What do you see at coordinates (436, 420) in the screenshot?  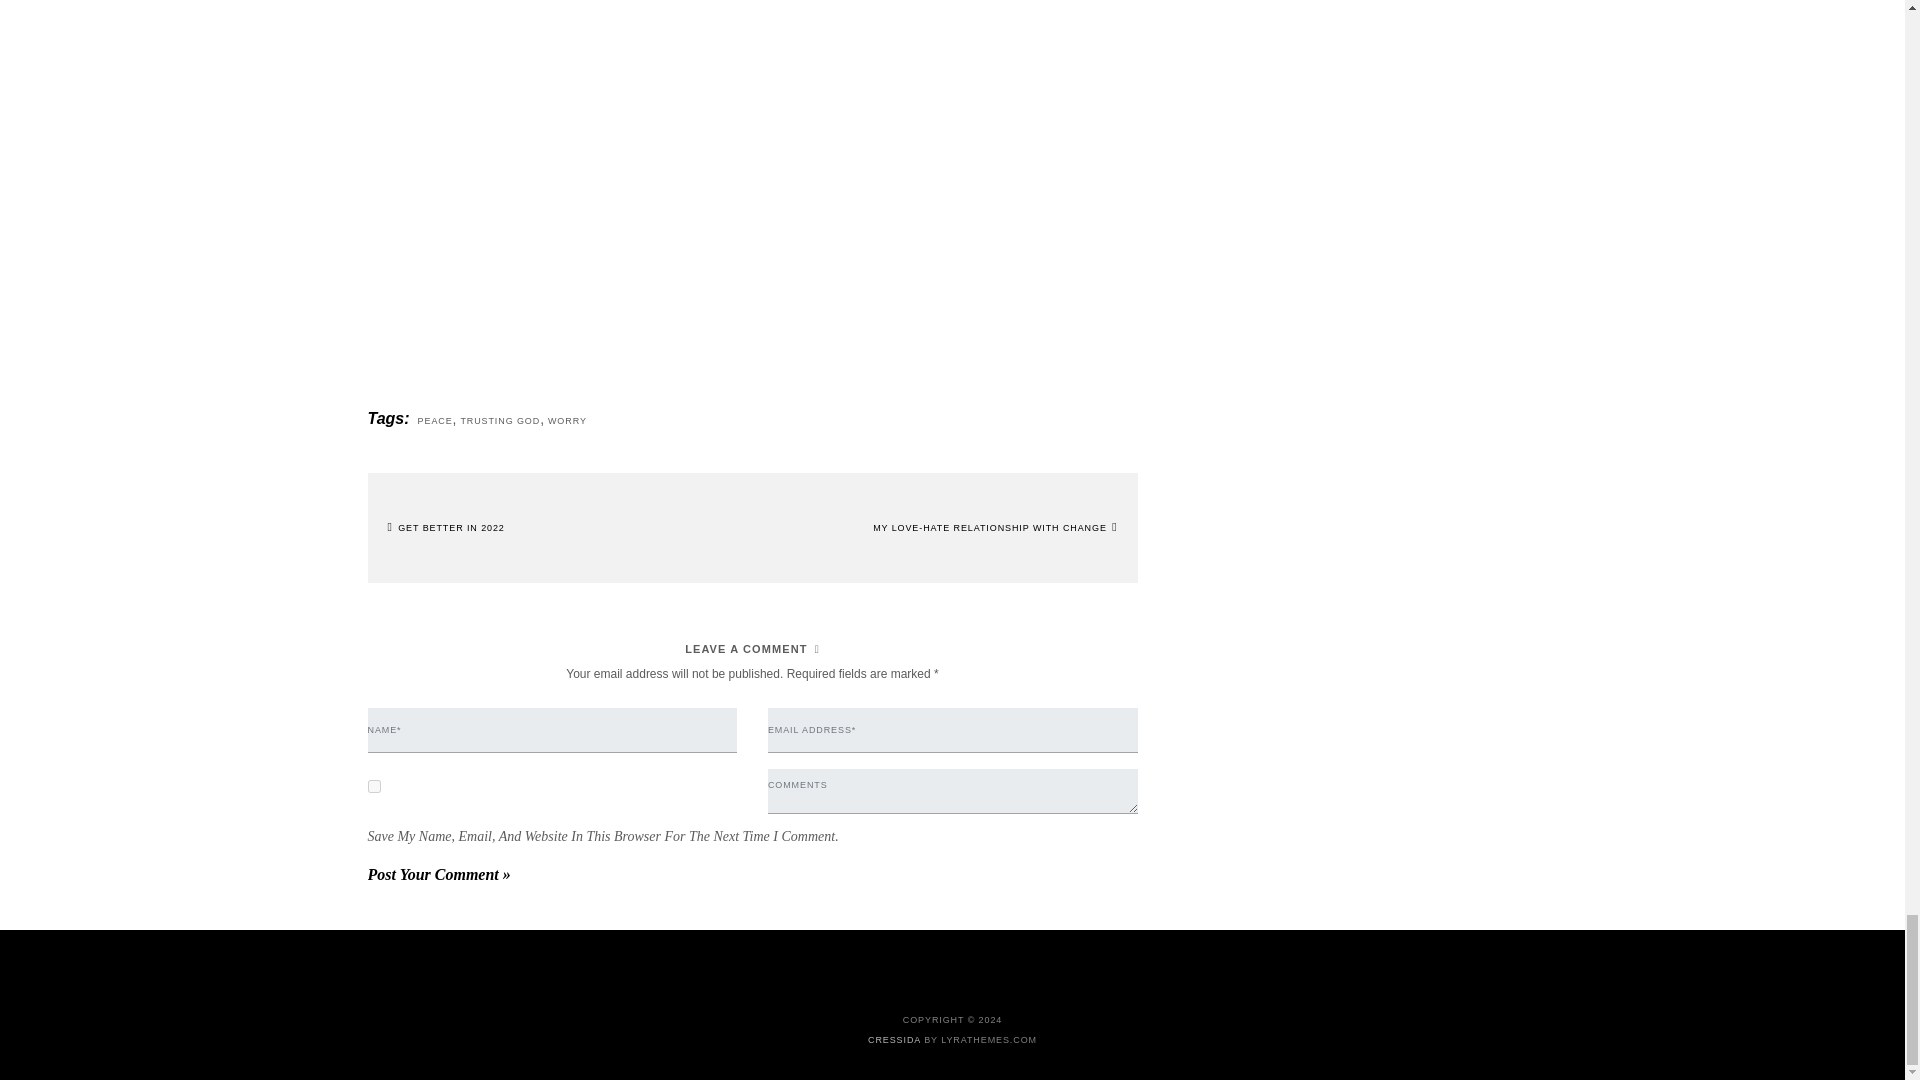 I see `PEACE` at bounding box center [436, 420].